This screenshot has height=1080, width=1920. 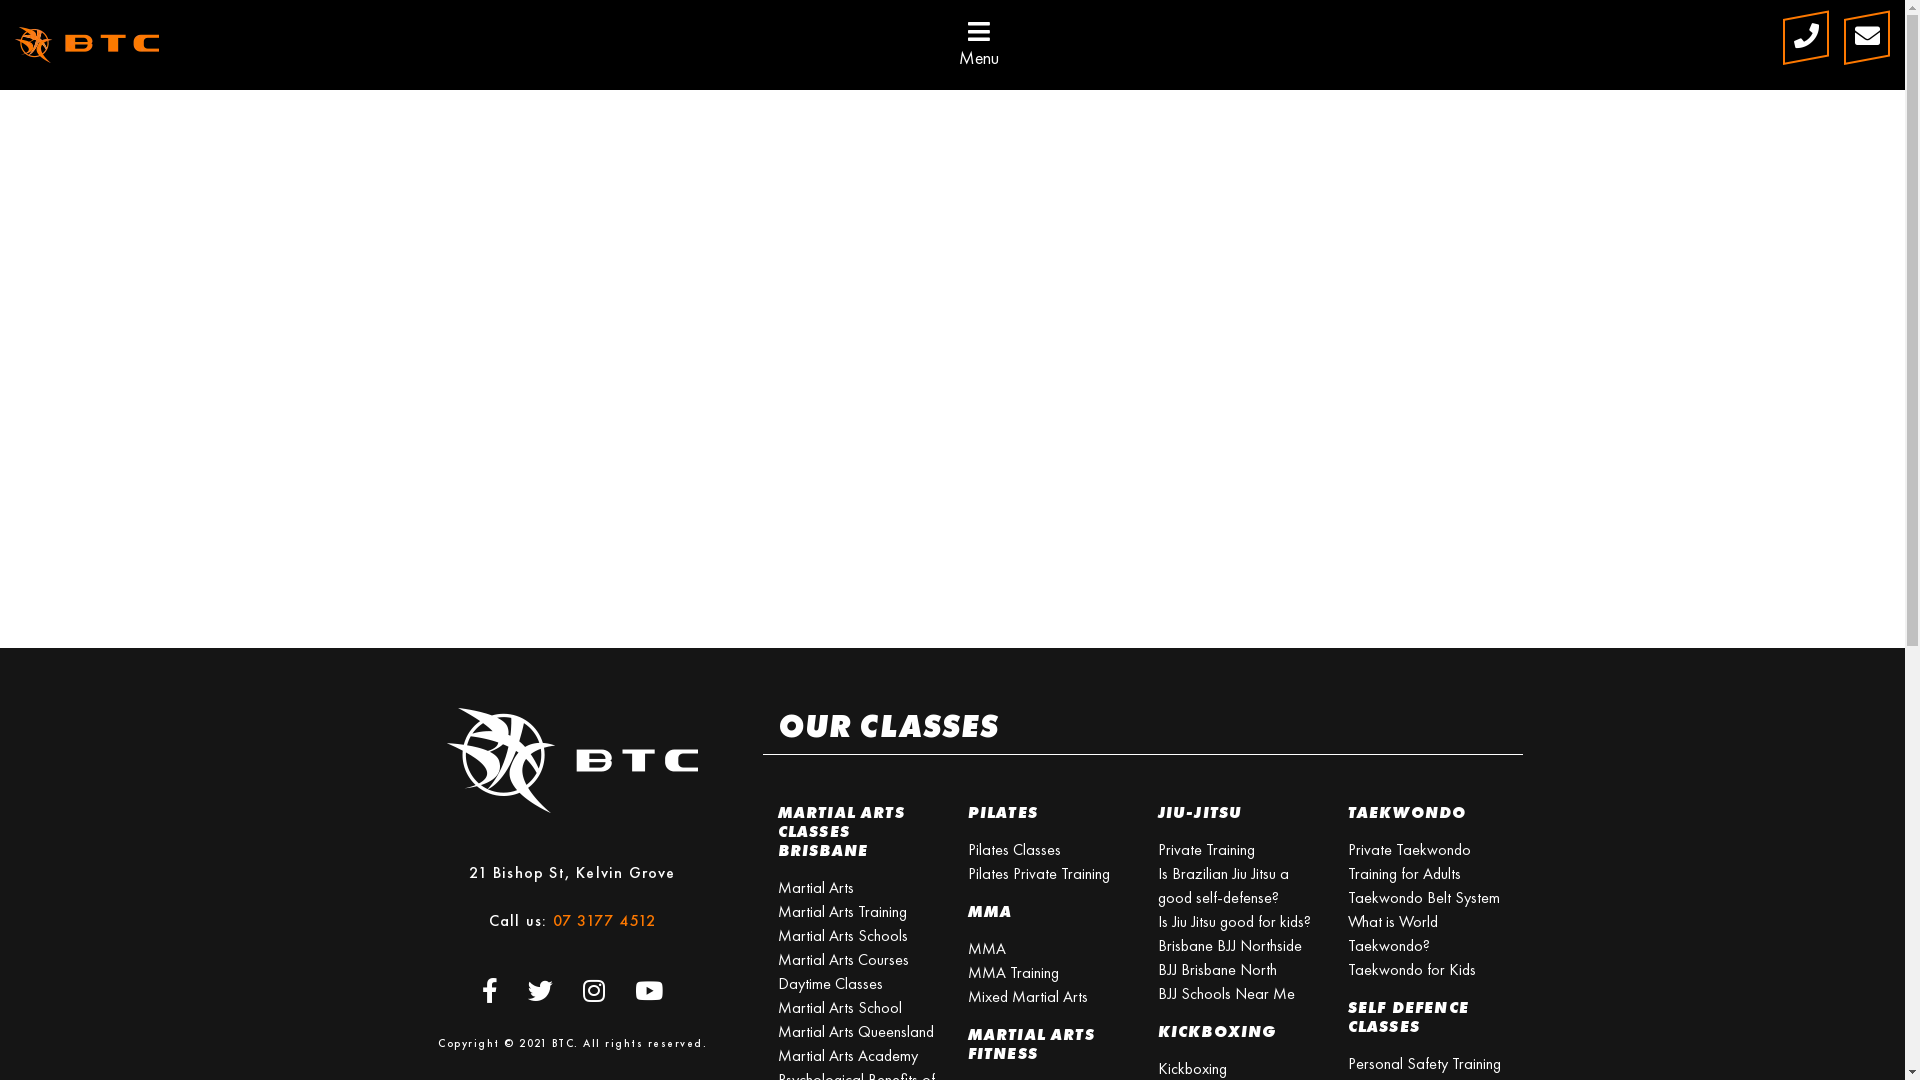 I want to click on Martial Arts, so click(x=816, y=888).